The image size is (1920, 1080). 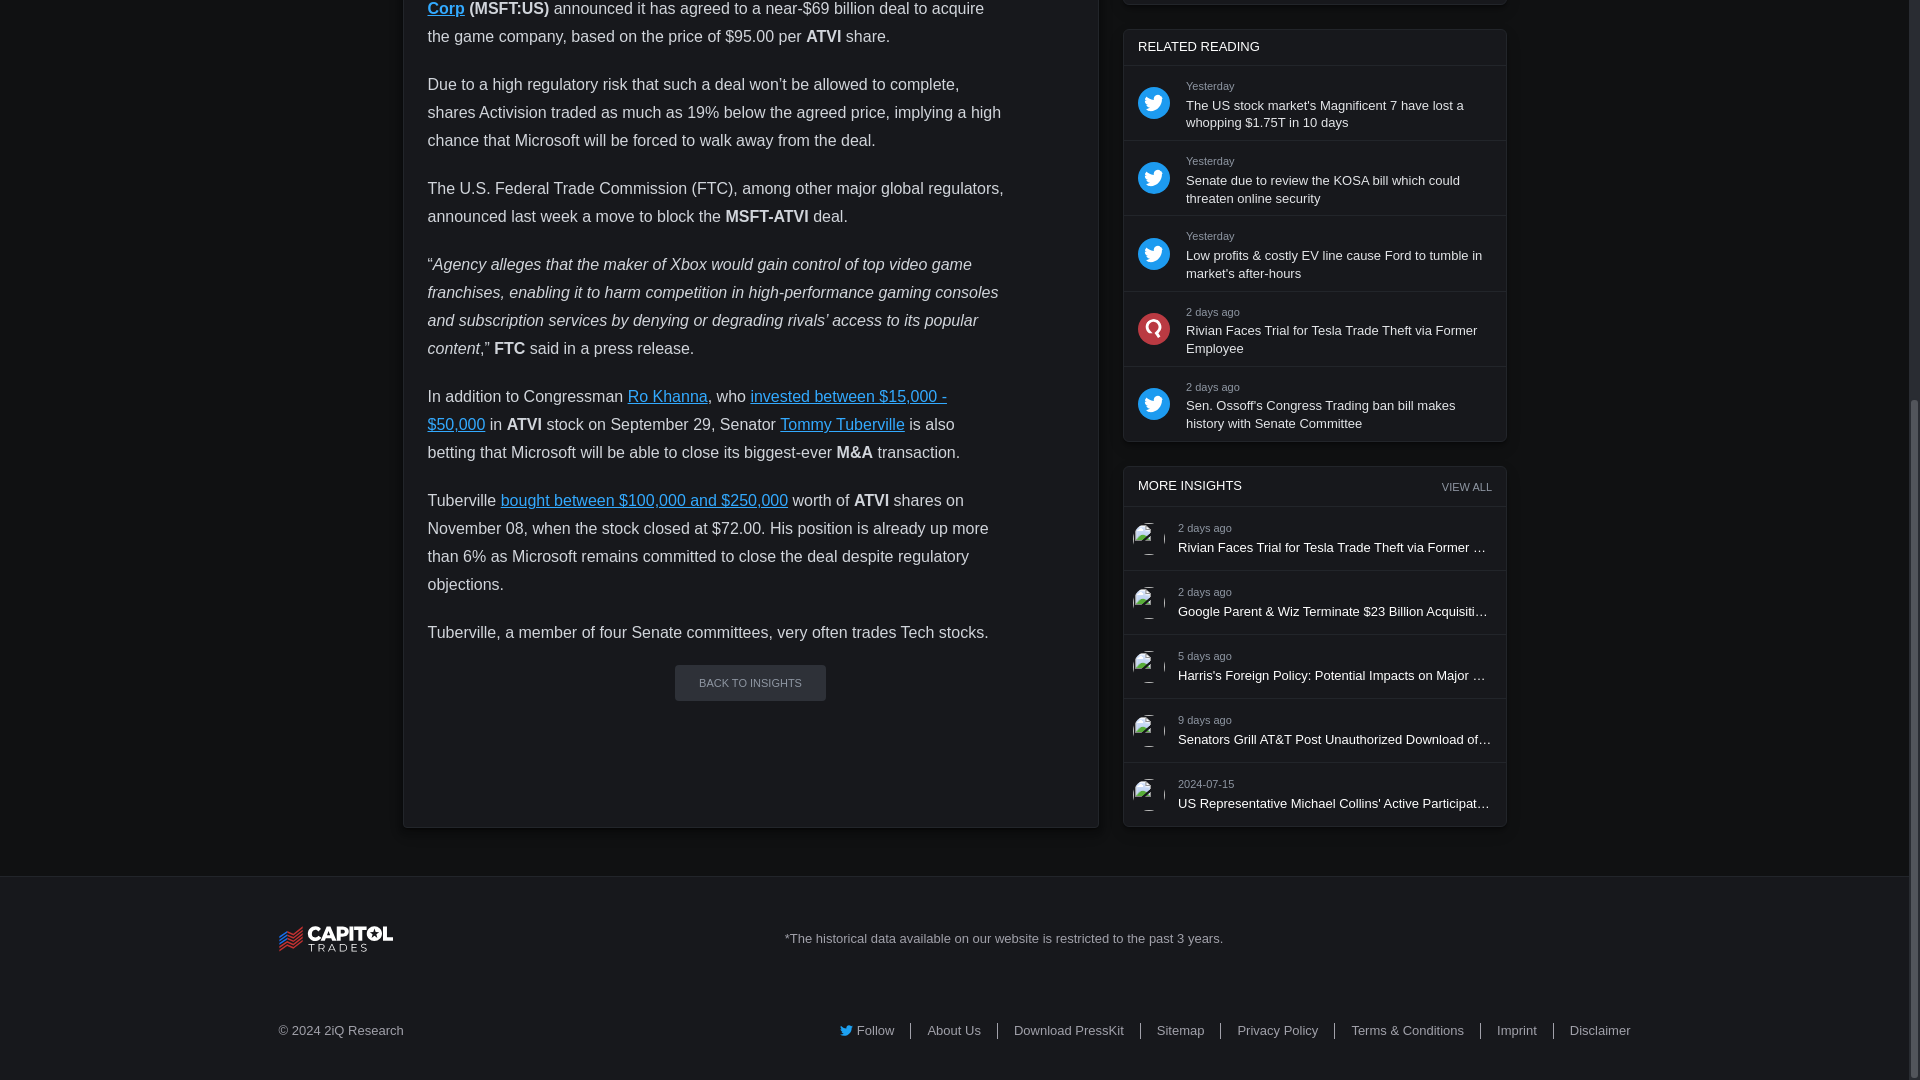 What do you see at coordinates (1205, 719) in the screenshot?
I see `2024-07-18 06:46:22` at bounding box center [1205, 719].